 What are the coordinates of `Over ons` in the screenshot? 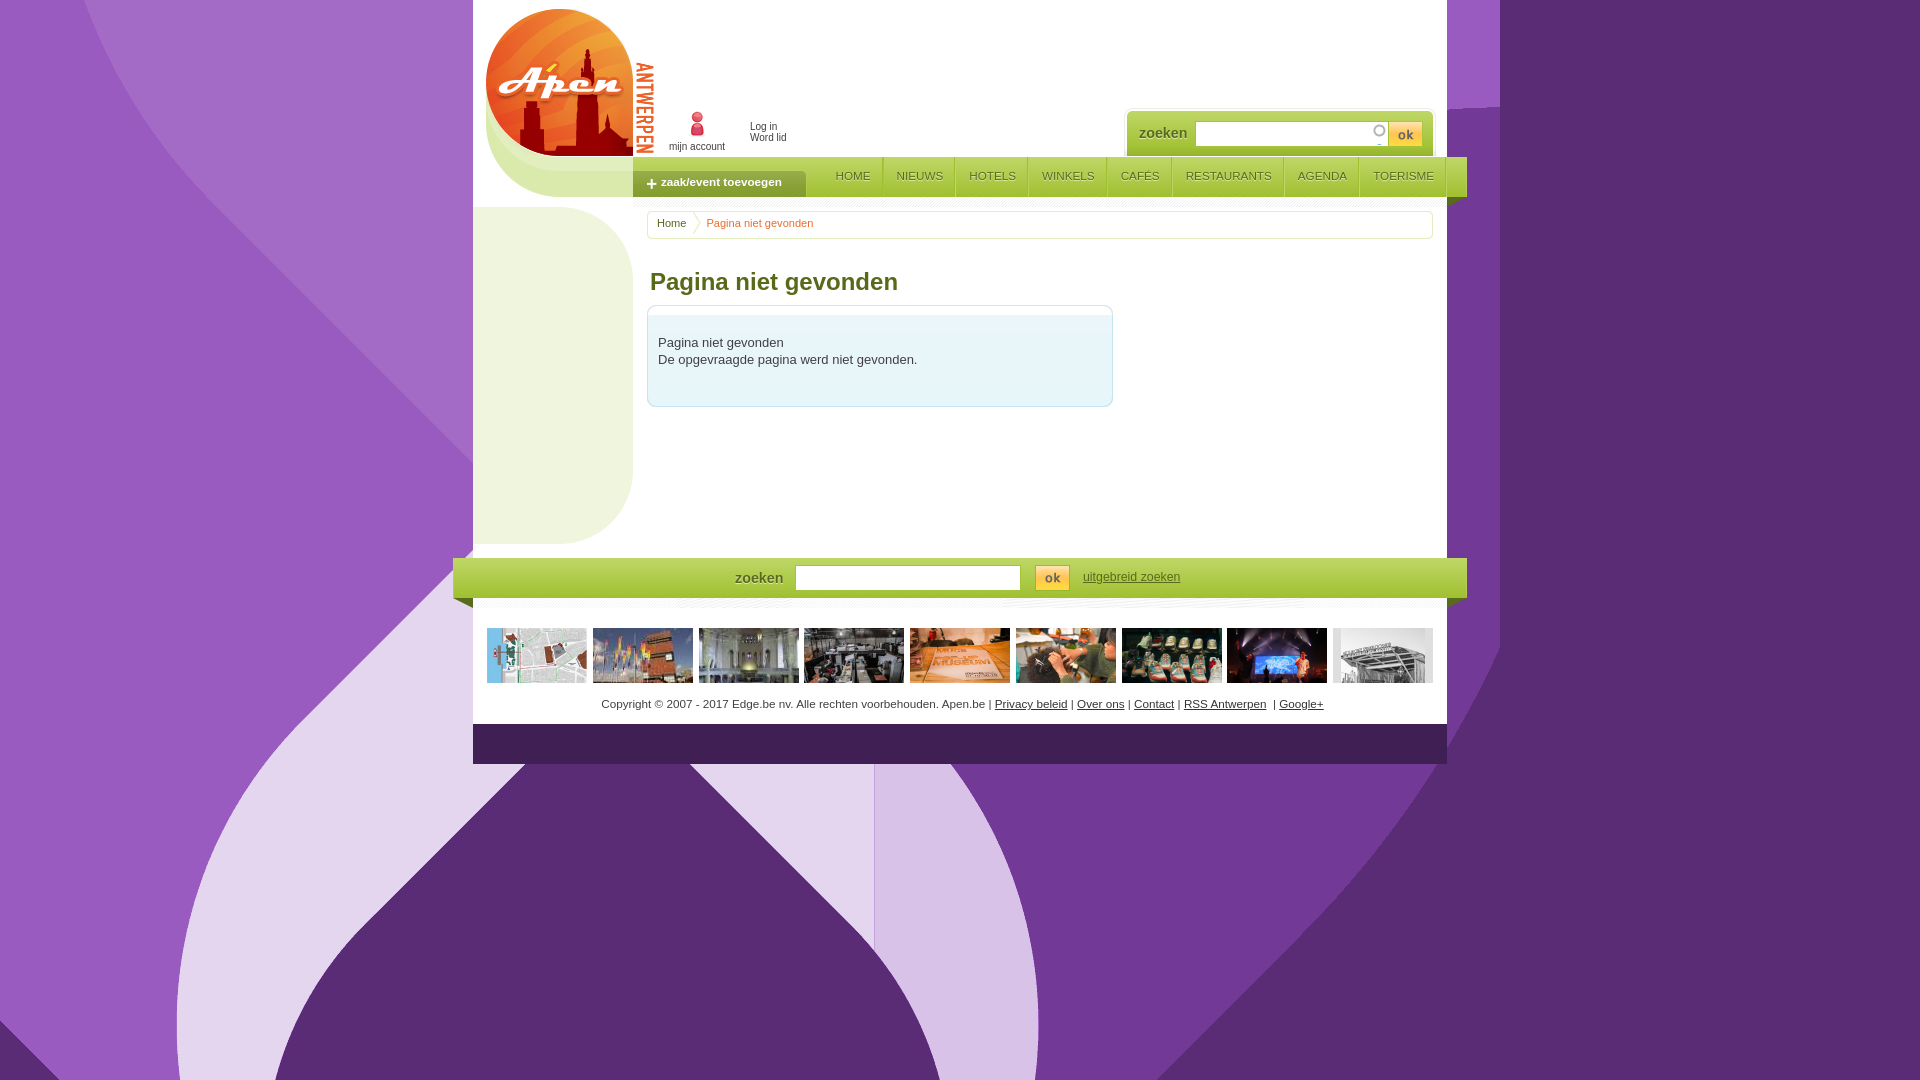 It's located at (1100, 704).